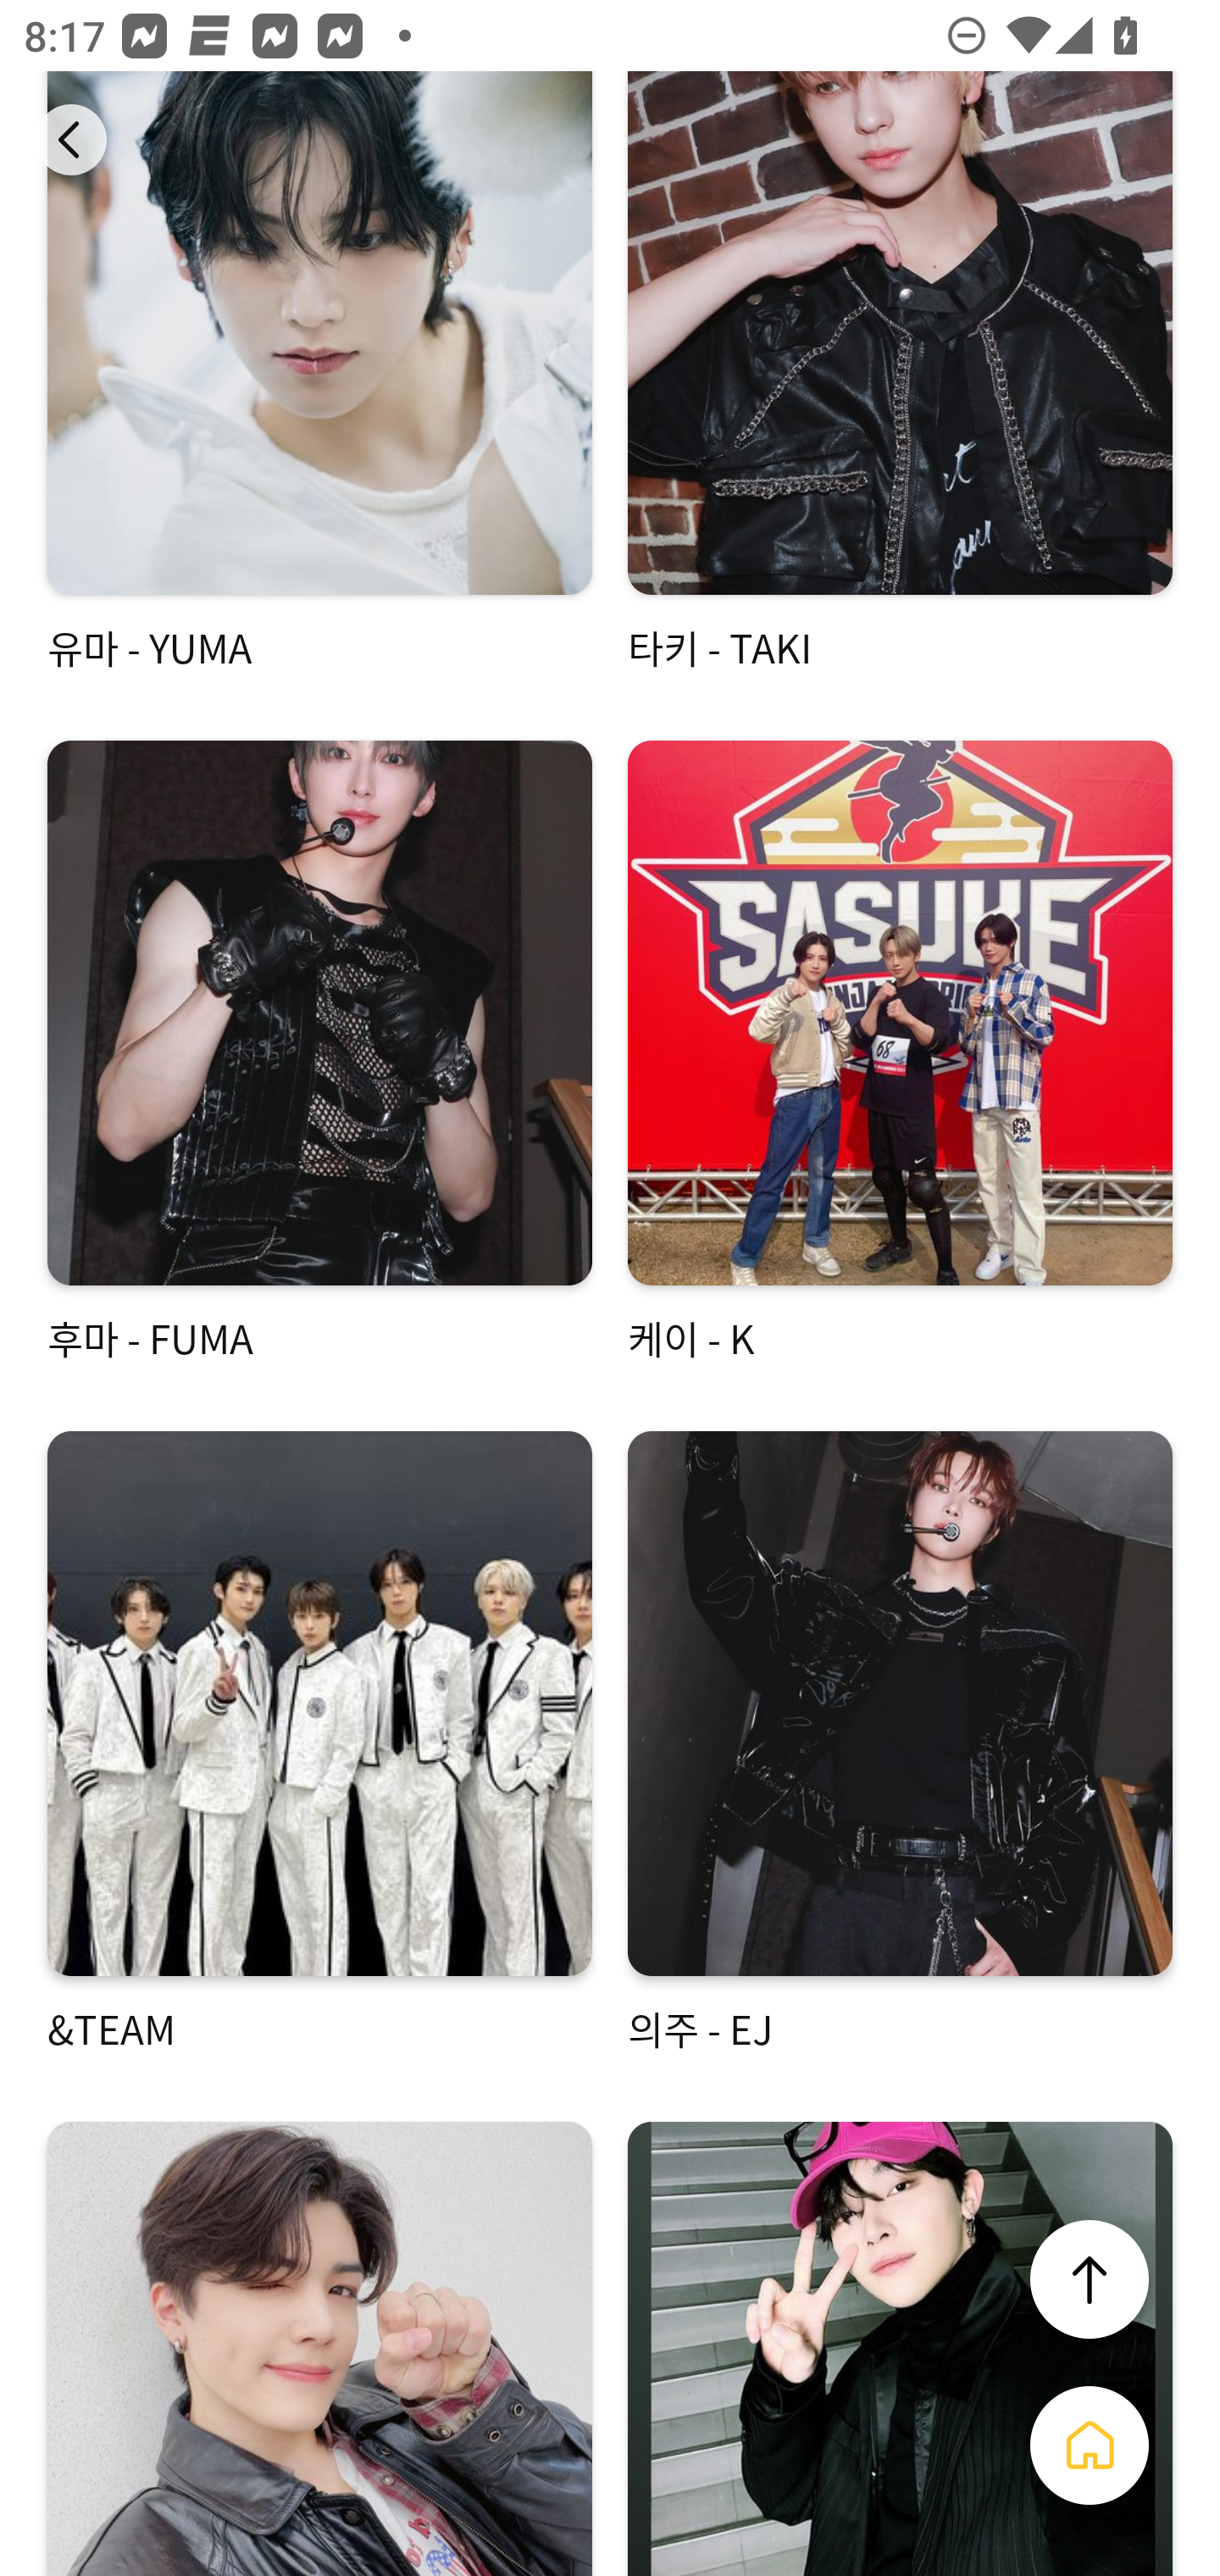 The width and height of the screenshot is (1220, 2576). I want to click on 유마  -  YUMA, so click(319, 373).